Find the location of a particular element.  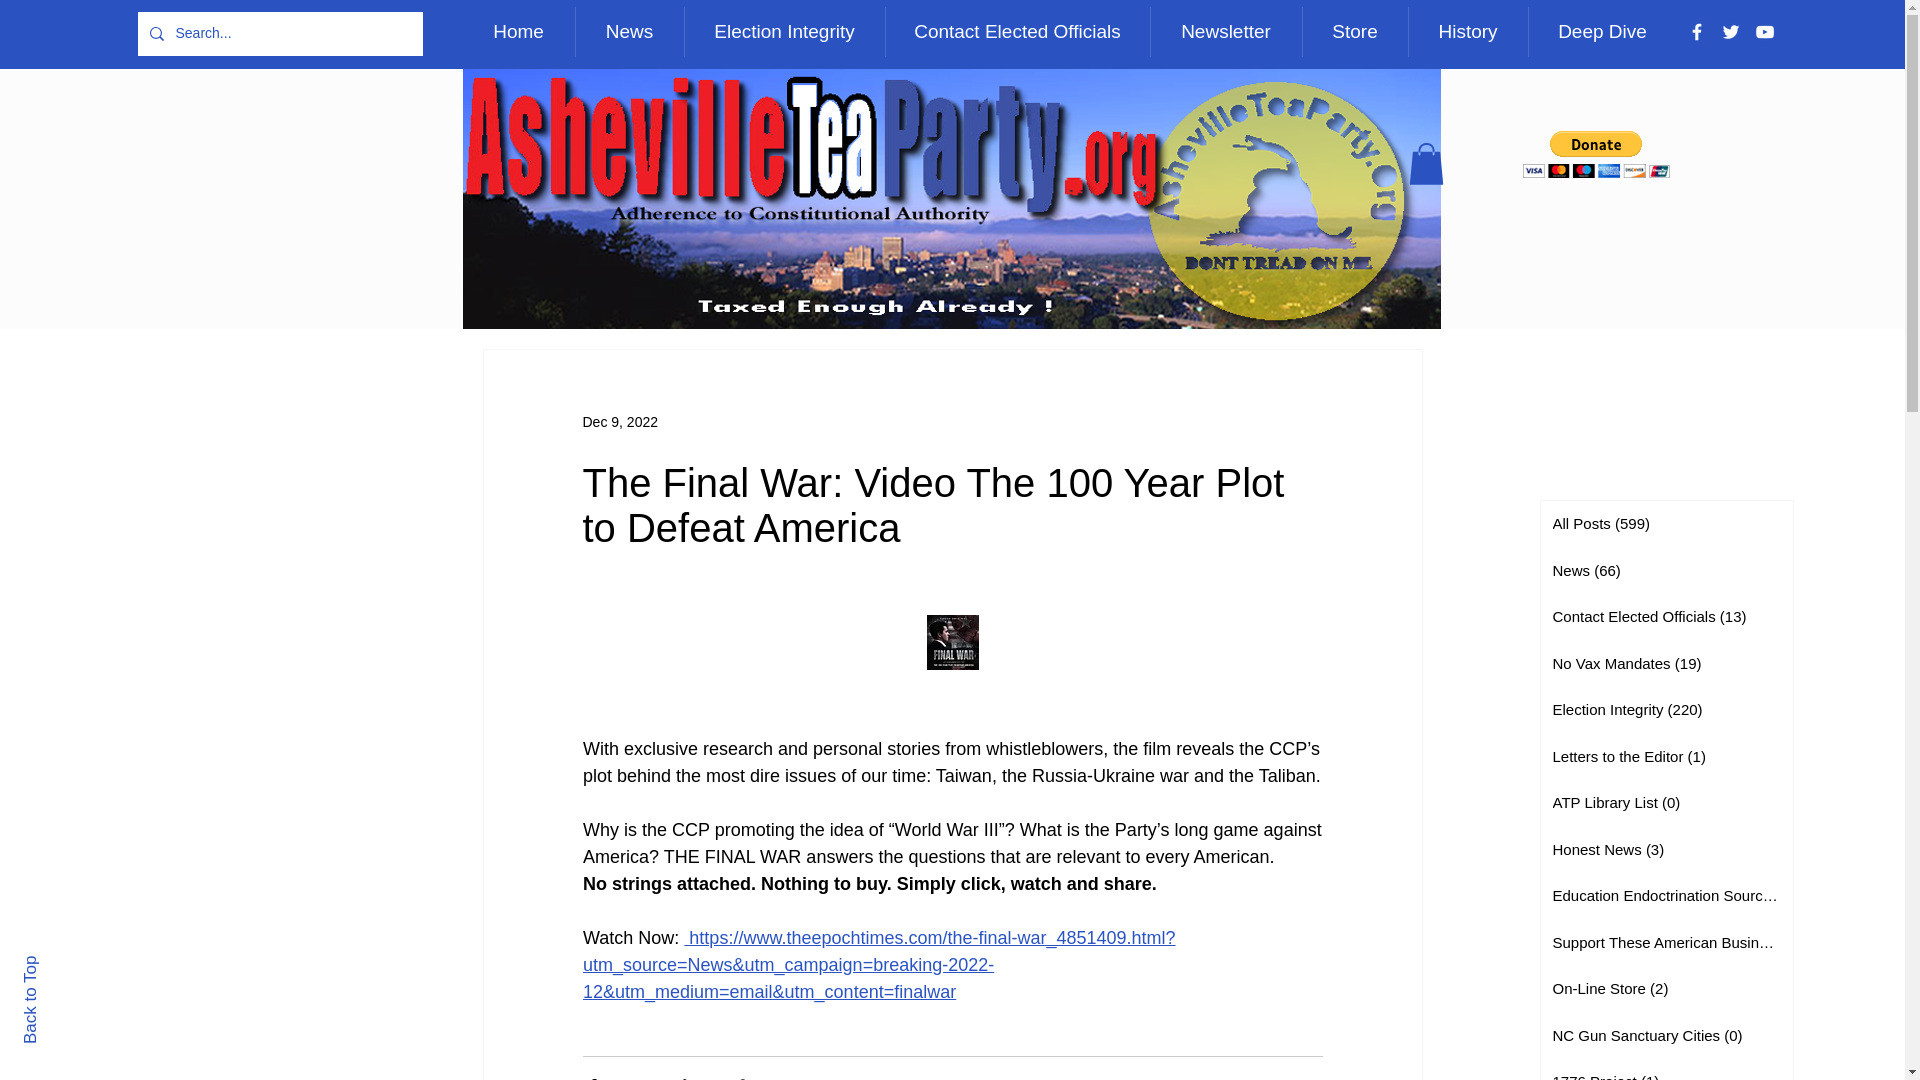

Election Integrity is located at coordinates (784, 32).